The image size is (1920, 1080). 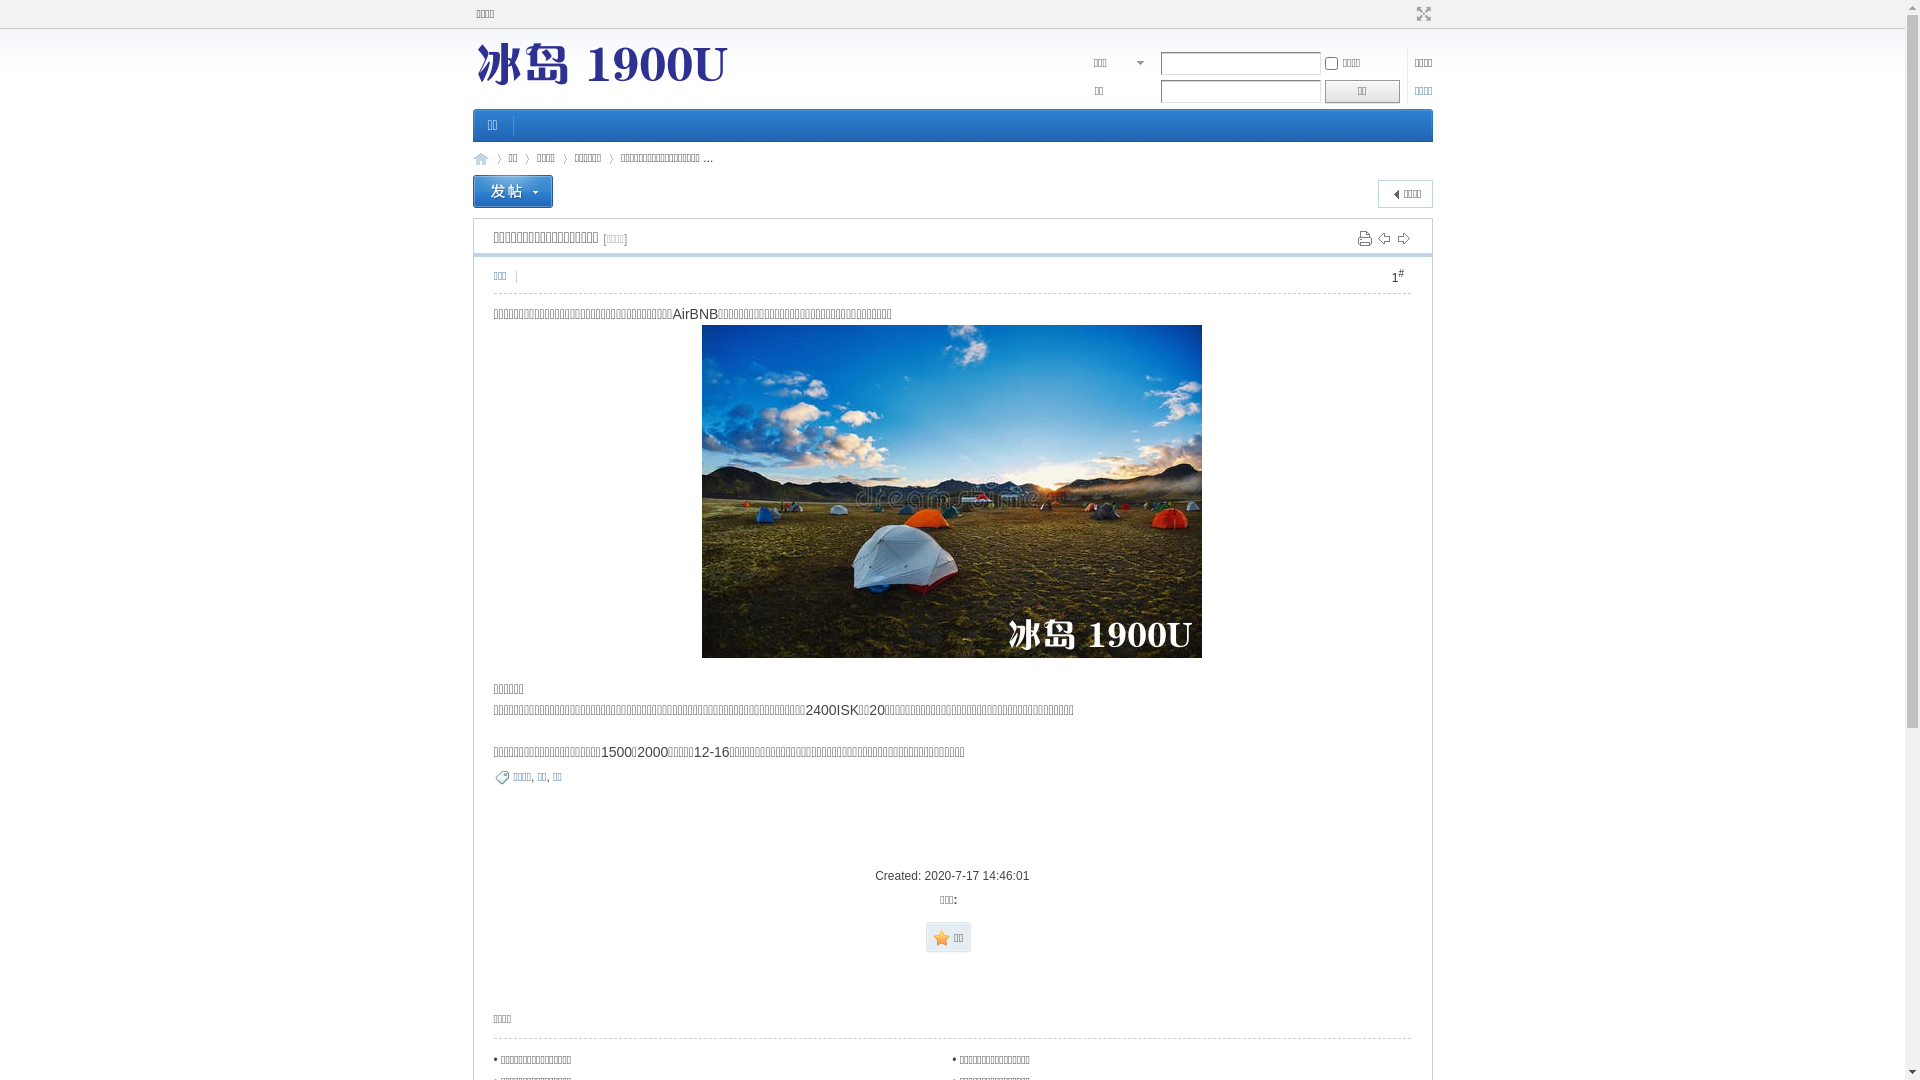 I want to click on 1#, so click(x=1398, y=276).